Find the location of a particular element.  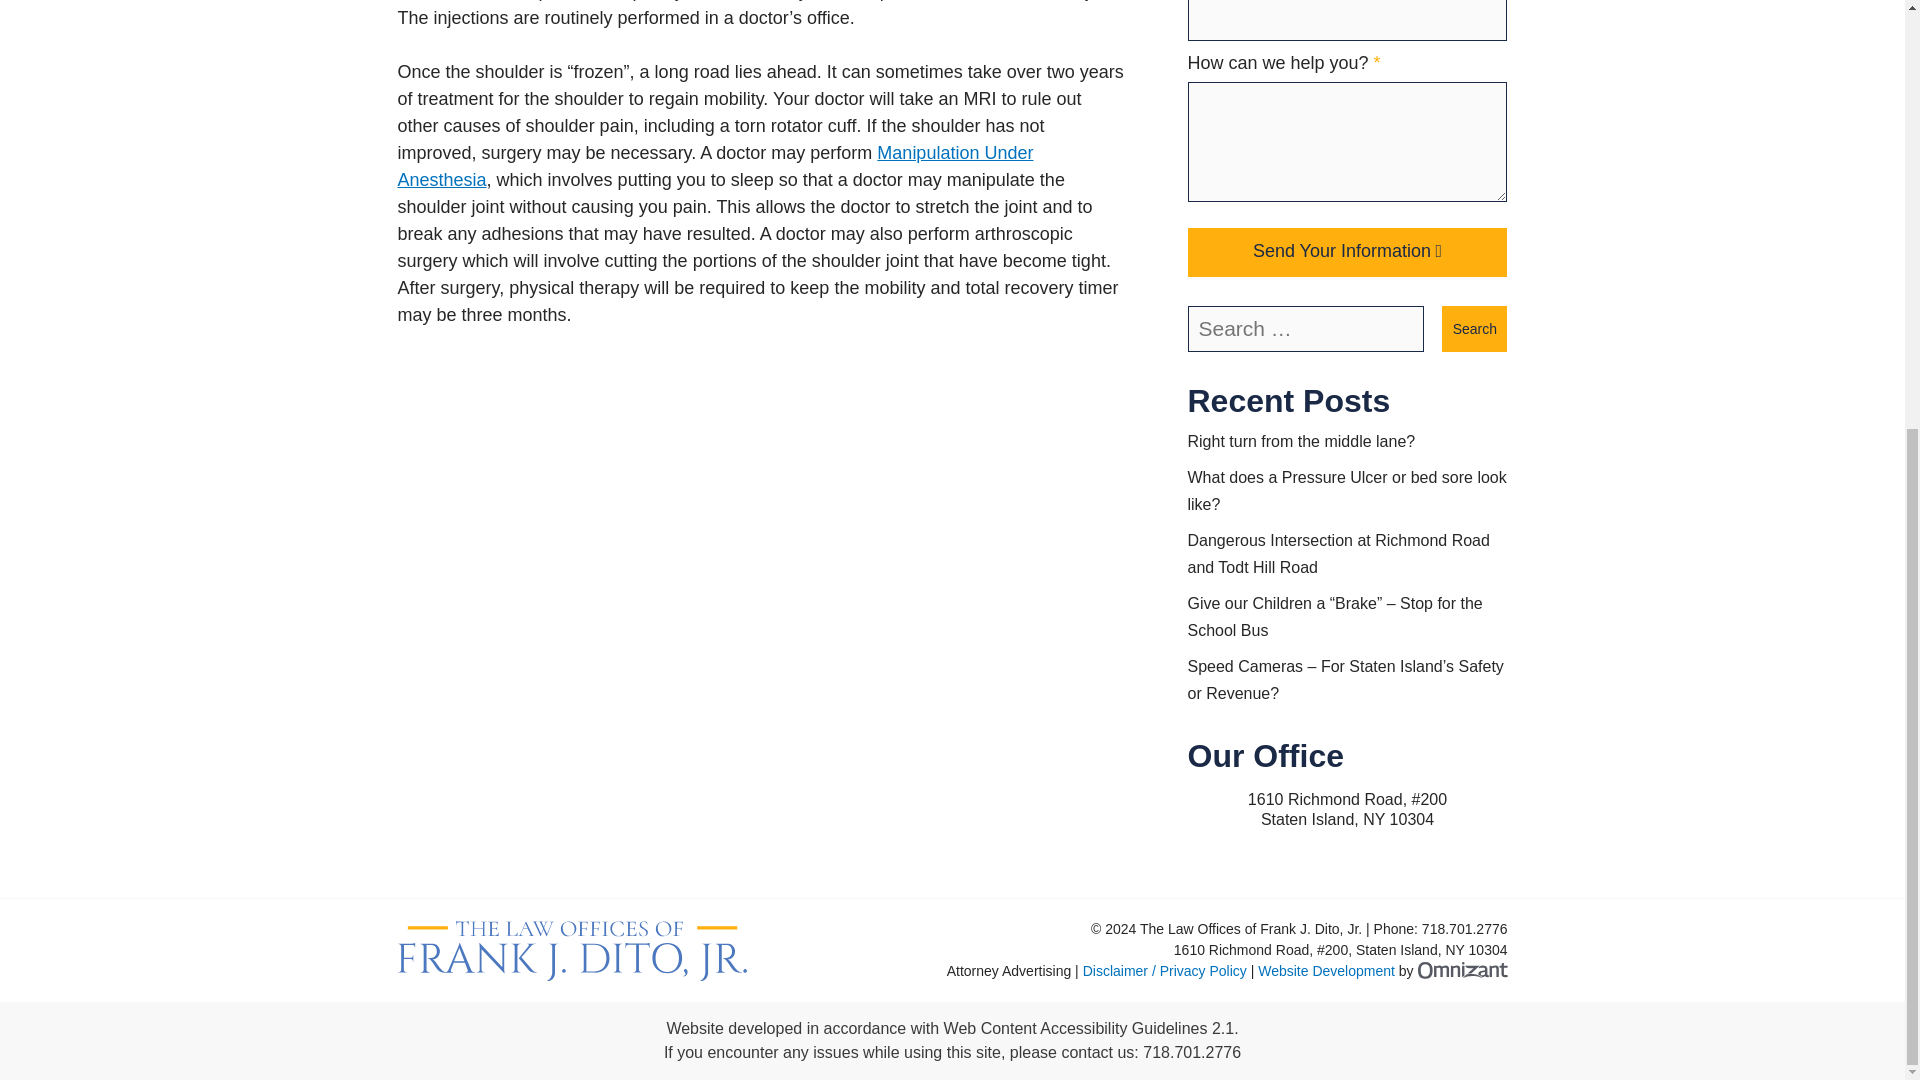

Right turn from the middle lane? is located at coordinates (1302, 442).